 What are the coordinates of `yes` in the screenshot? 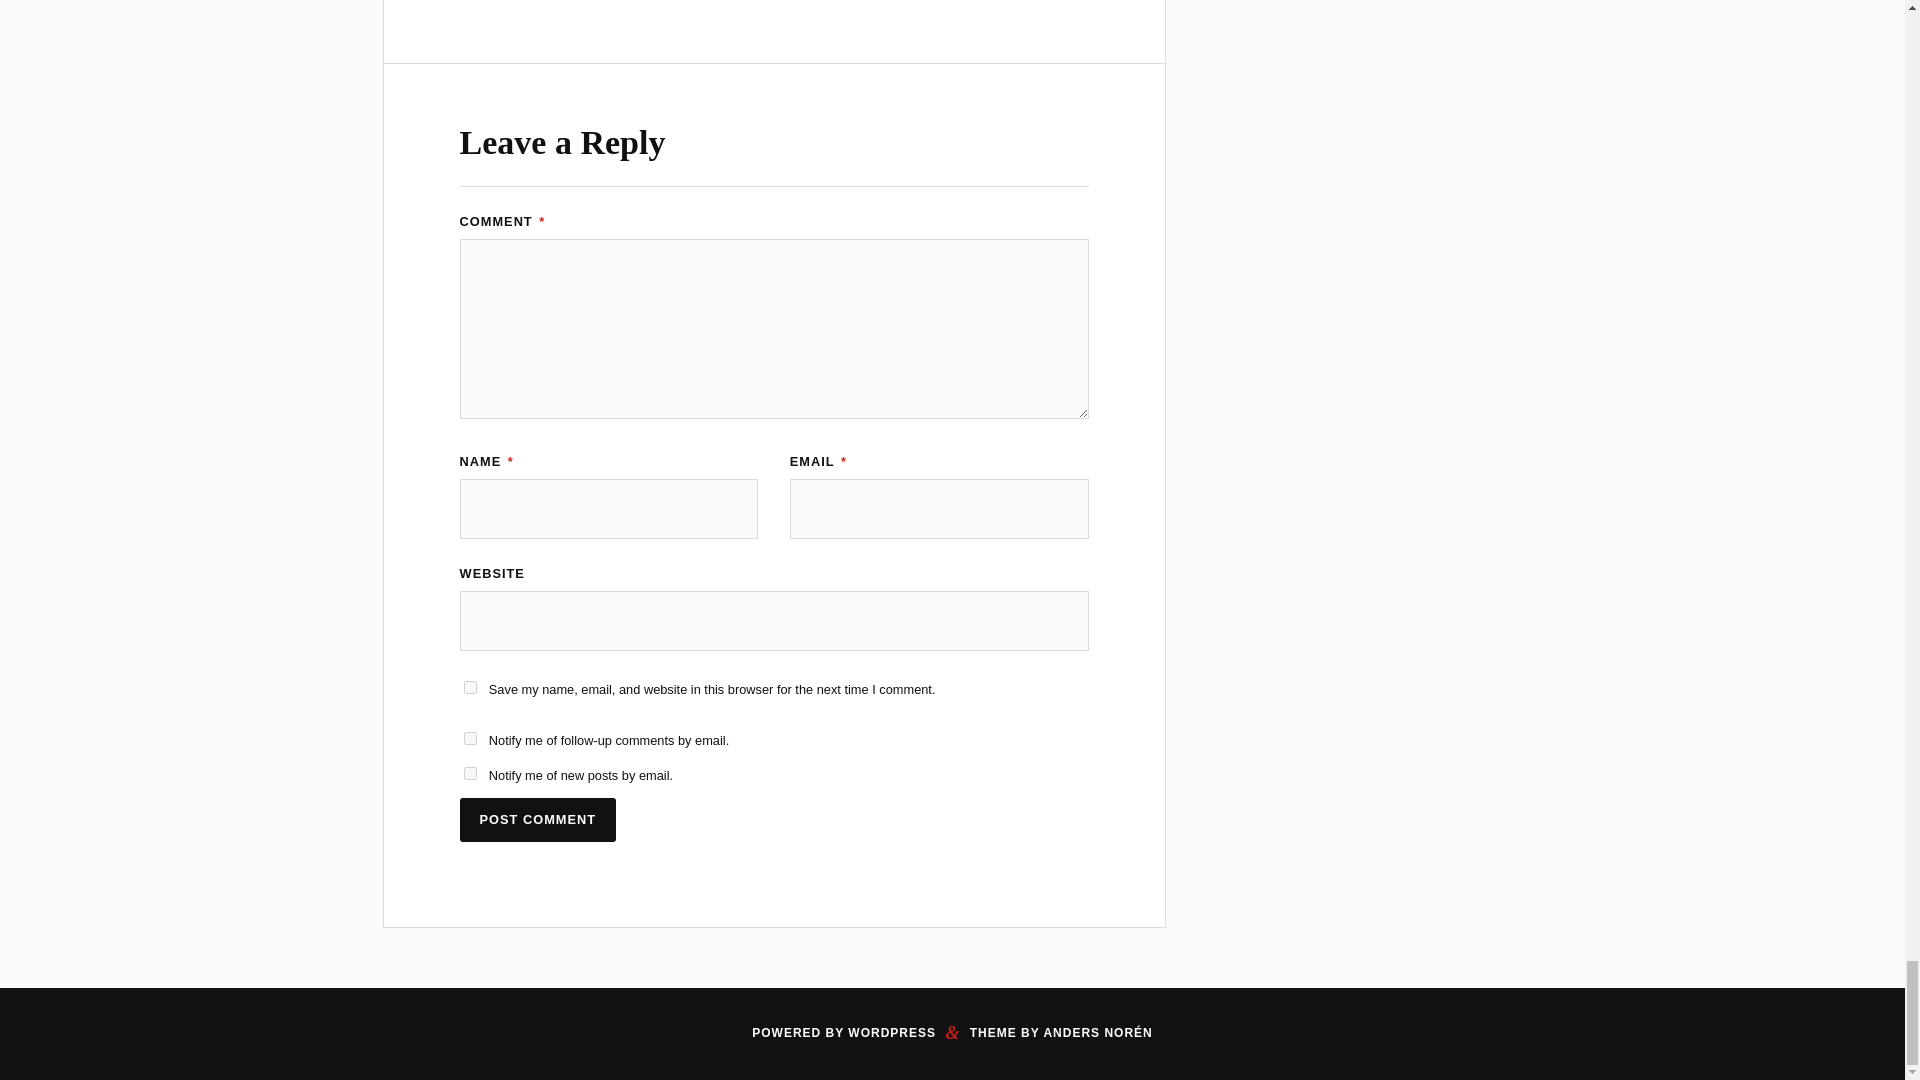 It's located at (470, 688).